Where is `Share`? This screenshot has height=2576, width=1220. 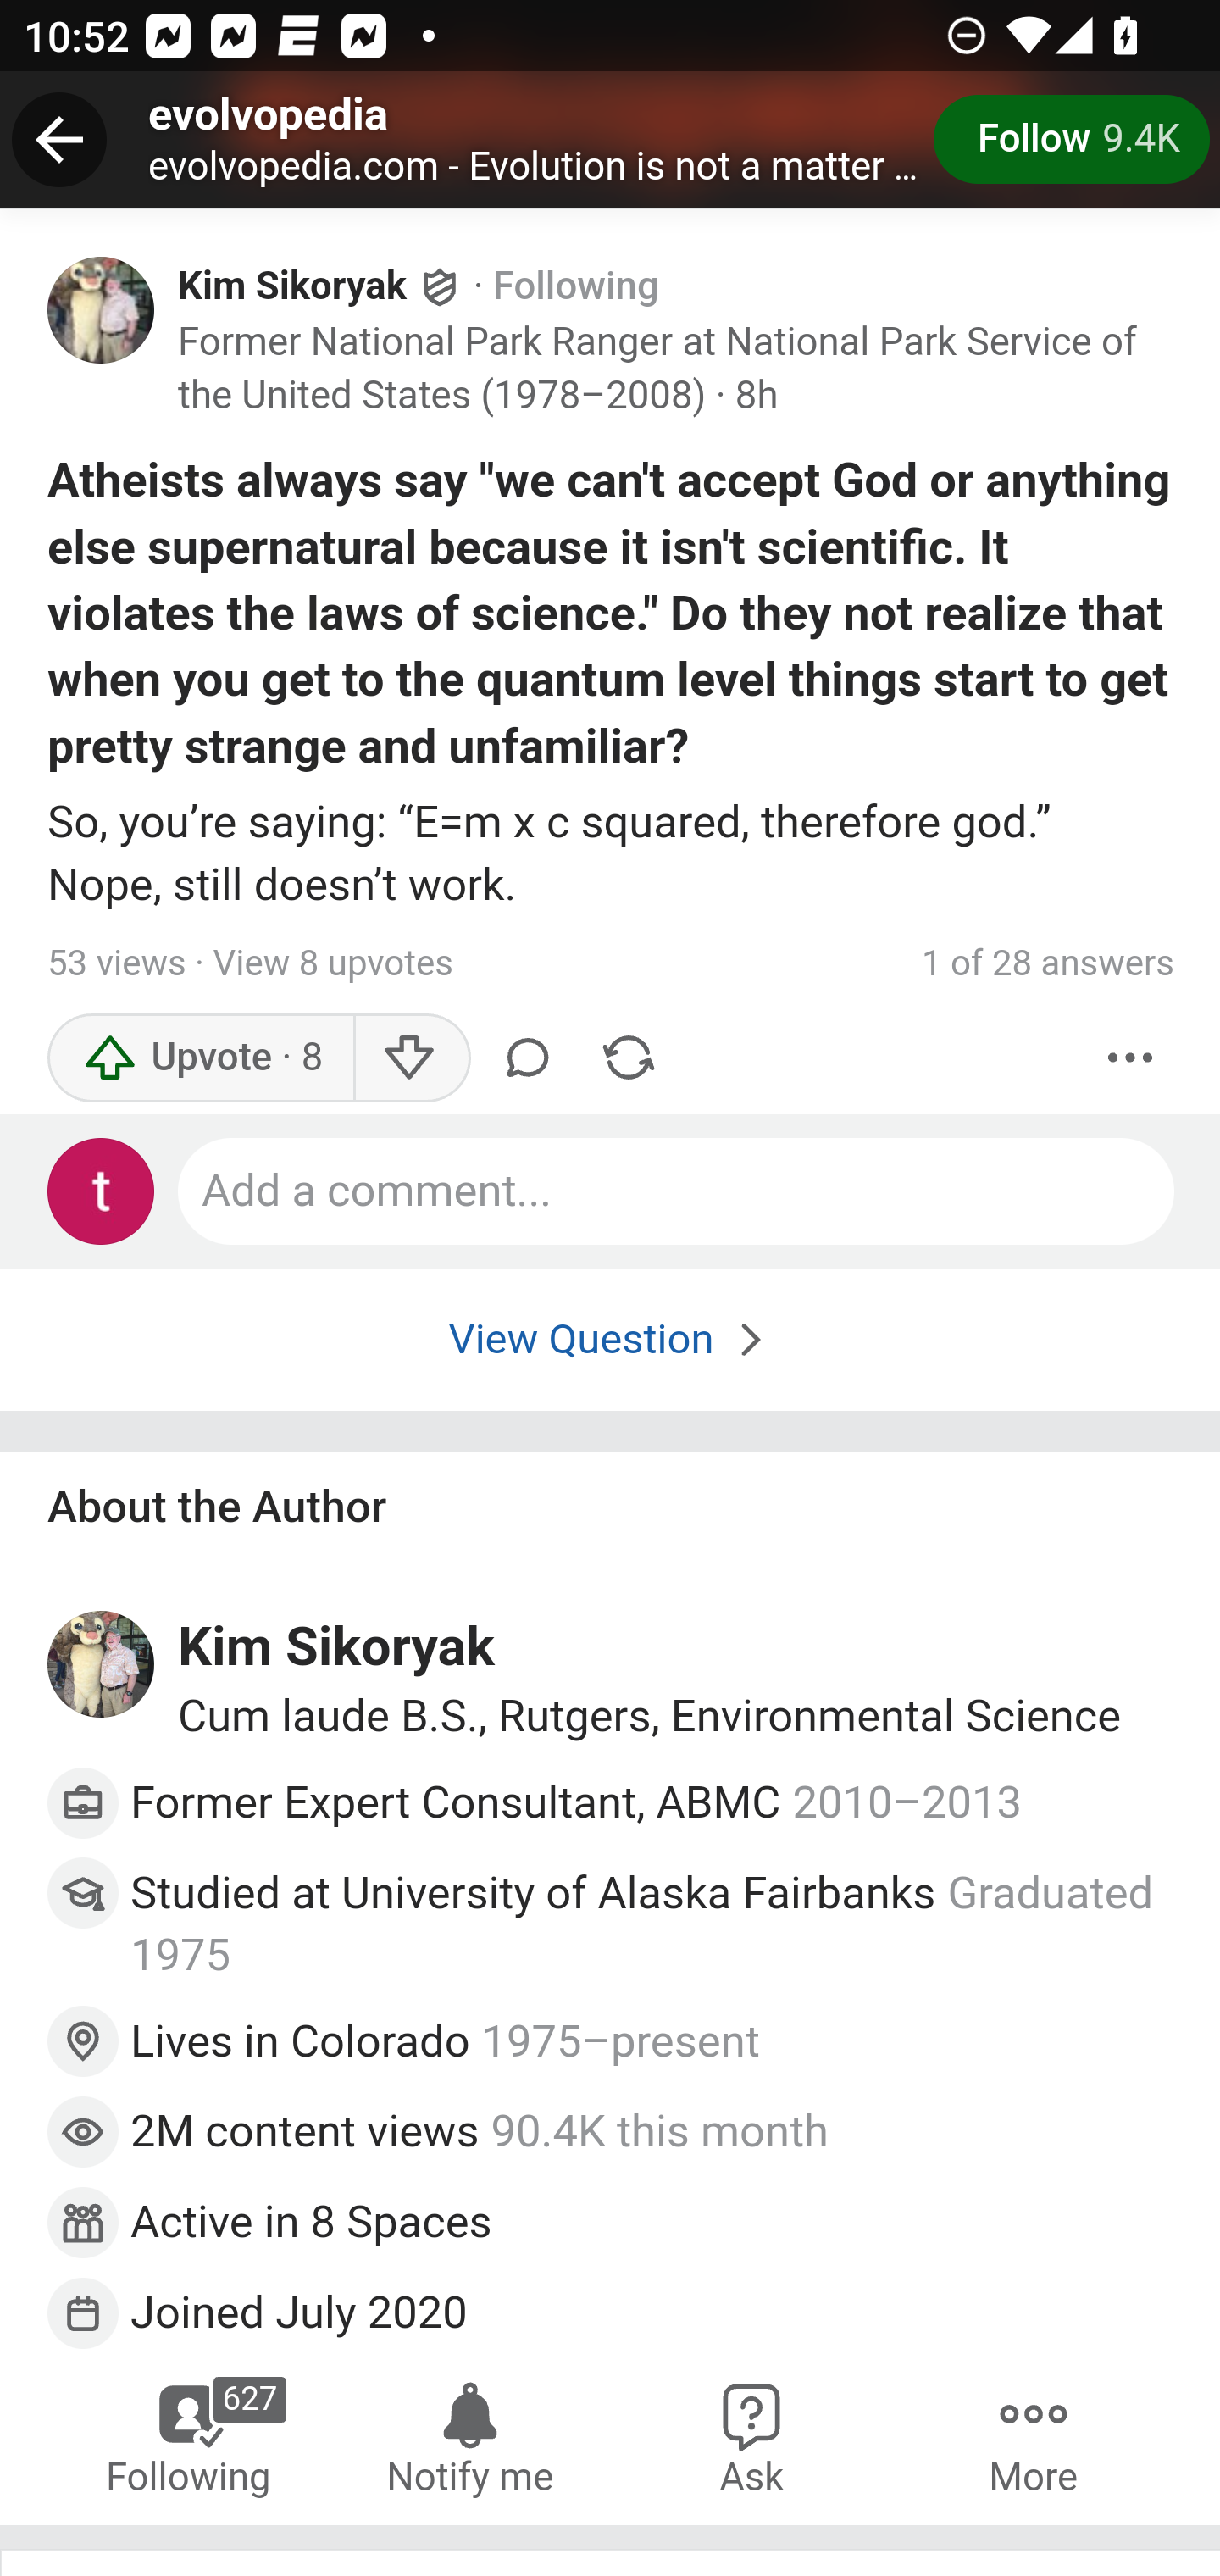
Share is located at coordinates (628, 1056).